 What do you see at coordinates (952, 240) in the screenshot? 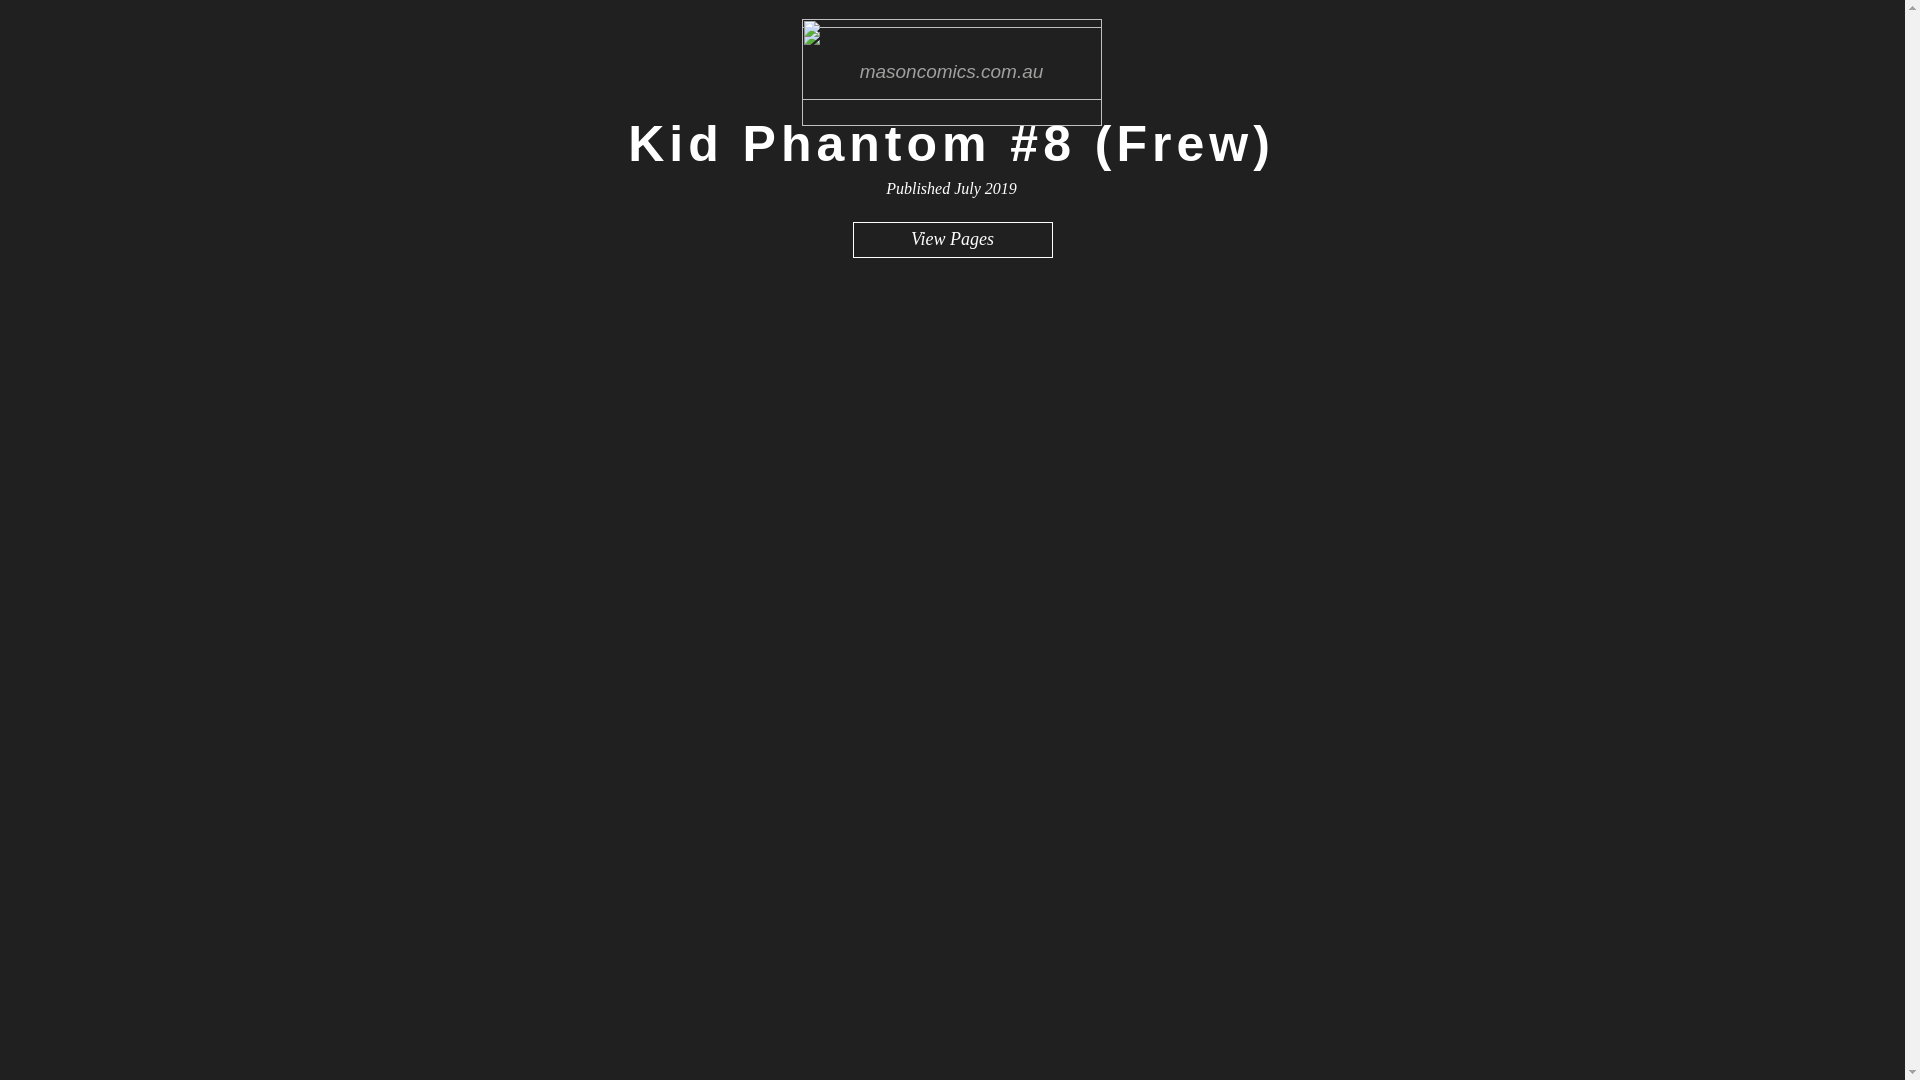
I see `View Pages` at bounding box center [952, 240].